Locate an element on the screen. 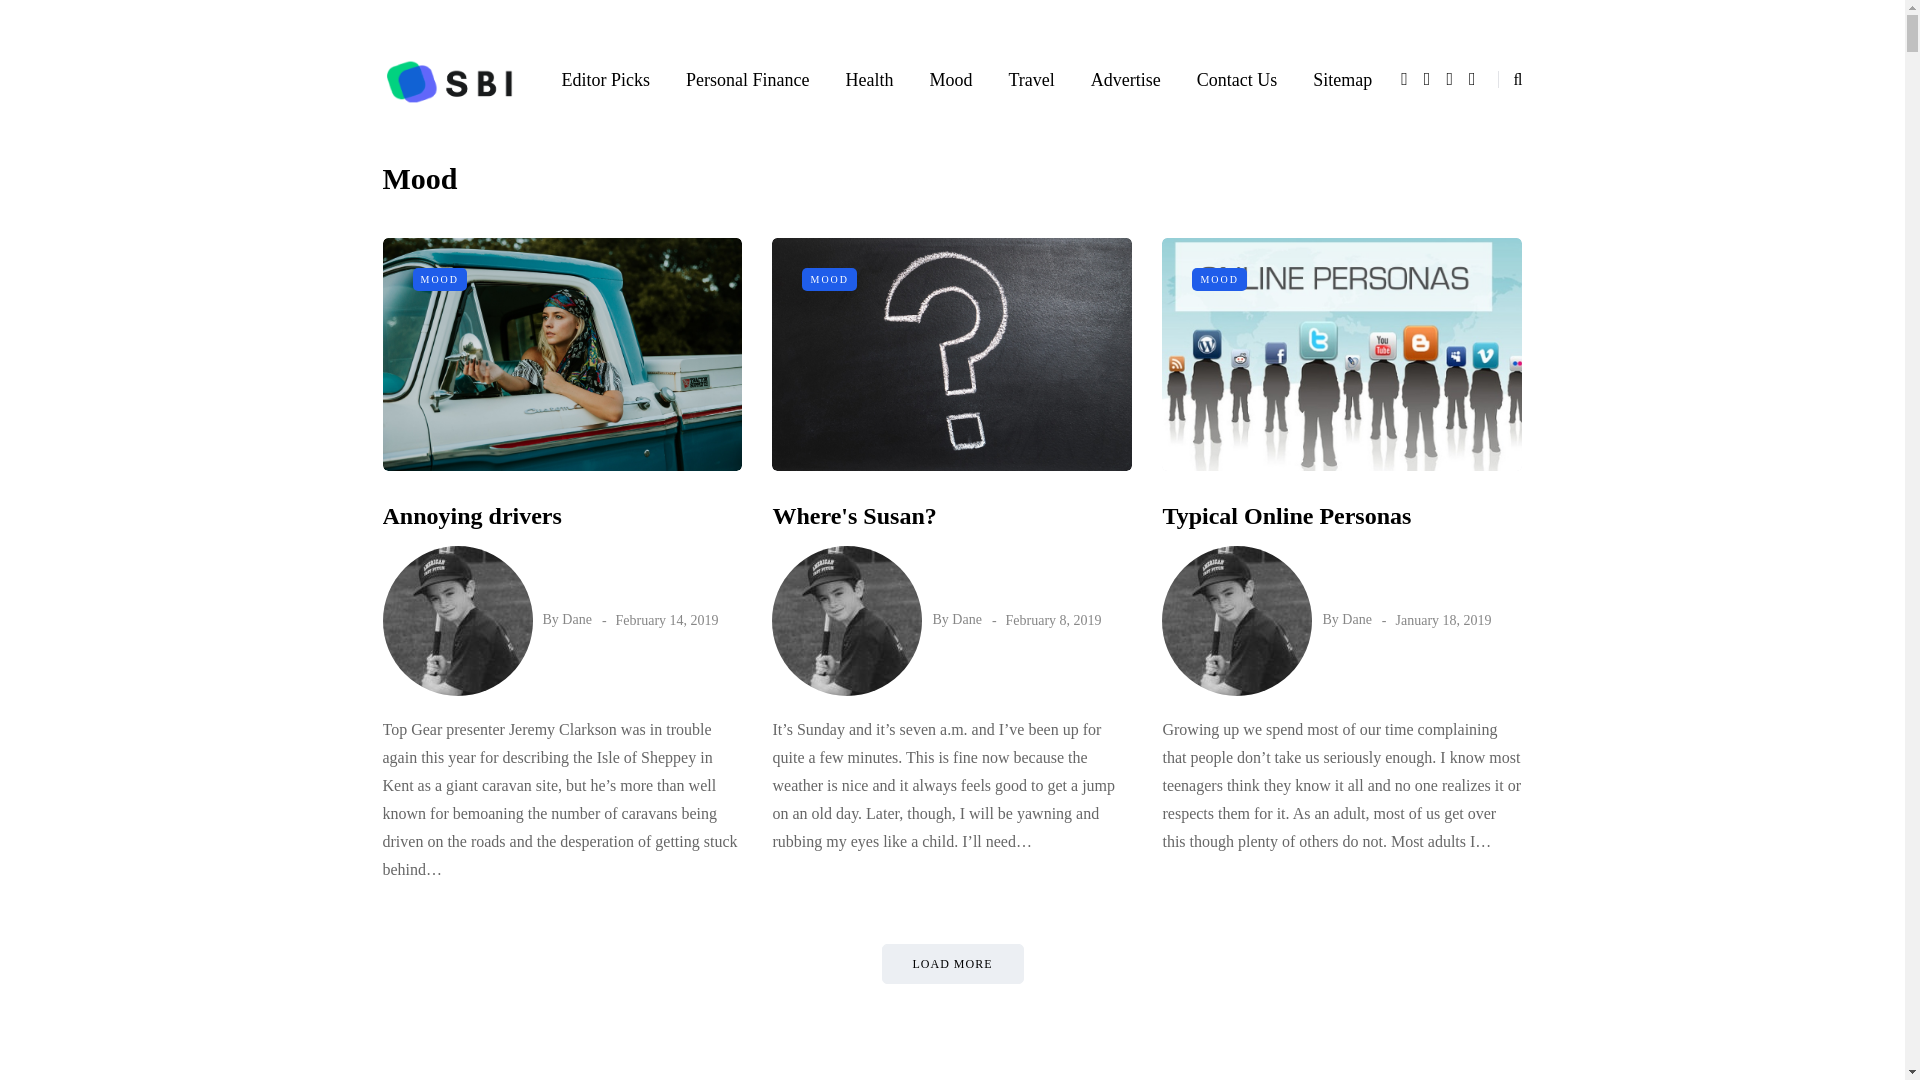 The image size is (1920, 1080). Where's Susan? is located at coordinates (854, 516).